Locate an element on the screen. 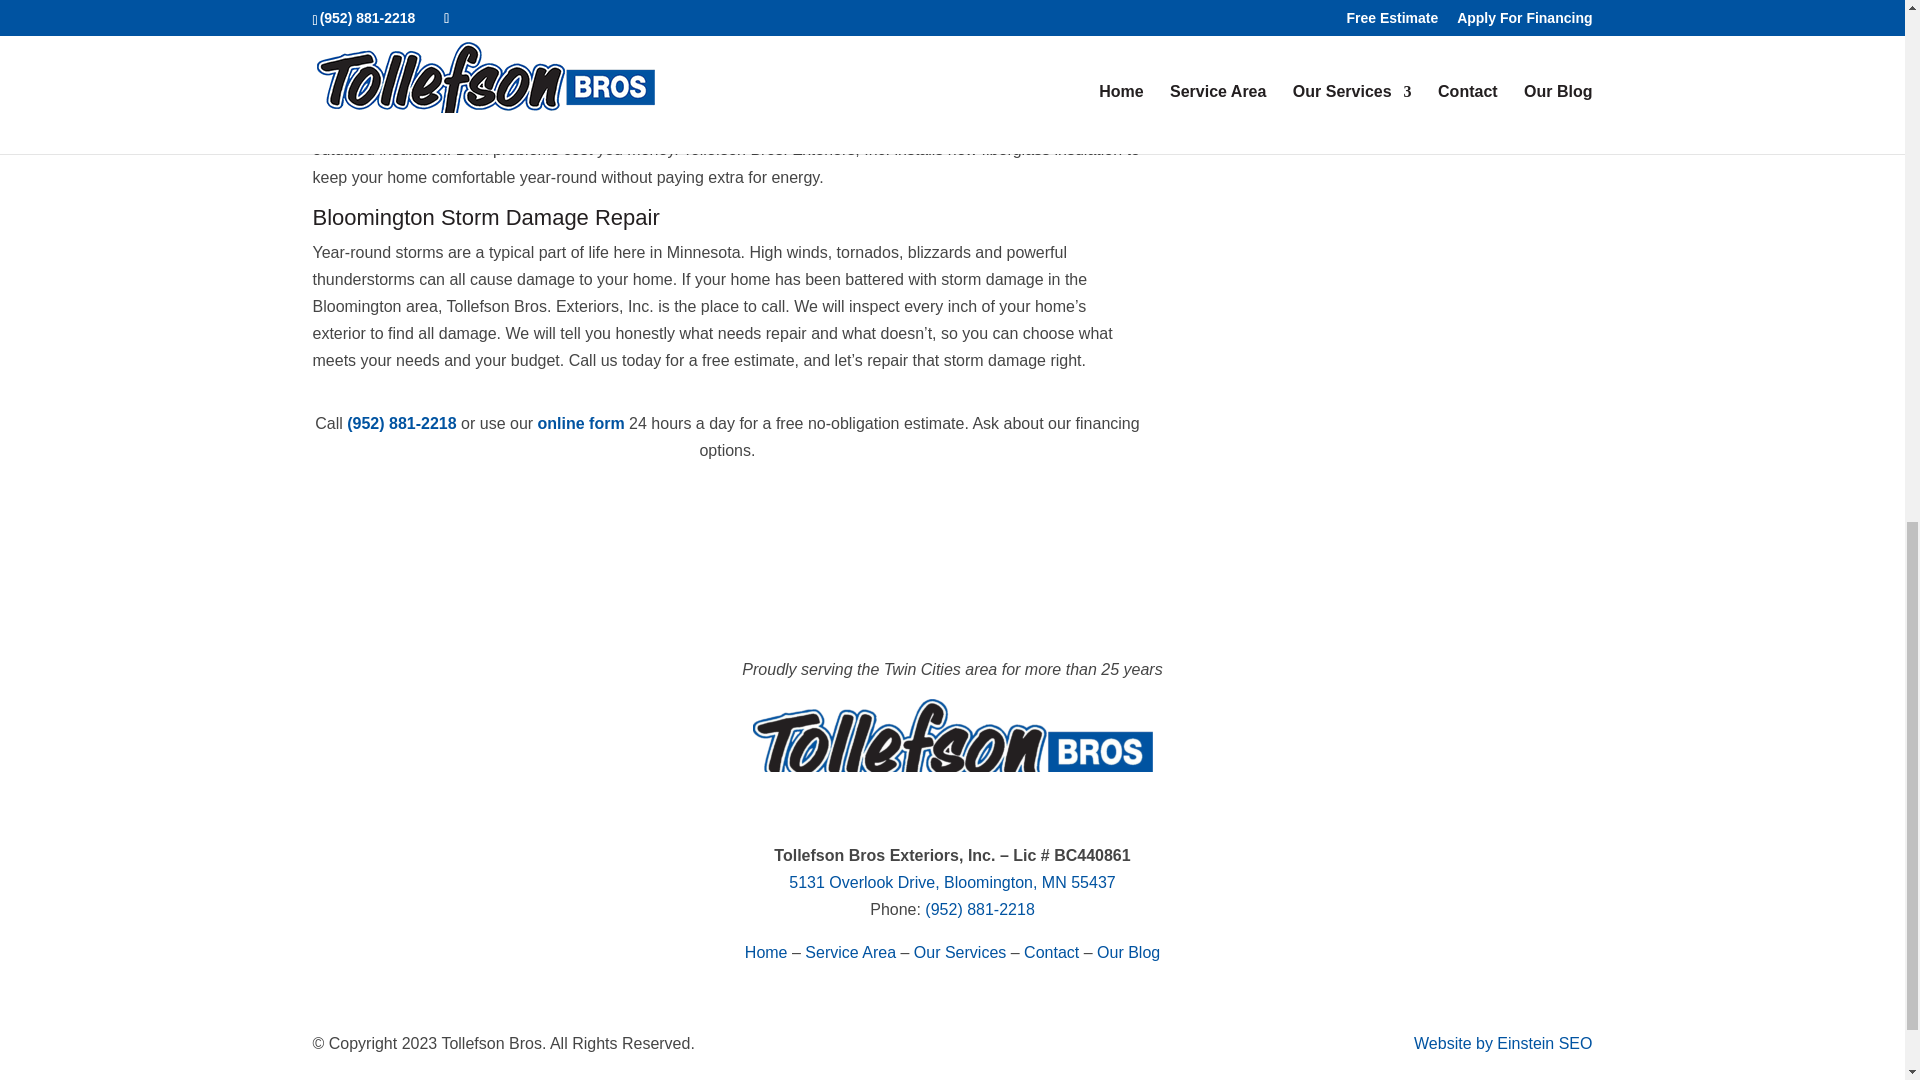 The image size is (1920, 1080). Service Area is located at coordinates (850, 952).